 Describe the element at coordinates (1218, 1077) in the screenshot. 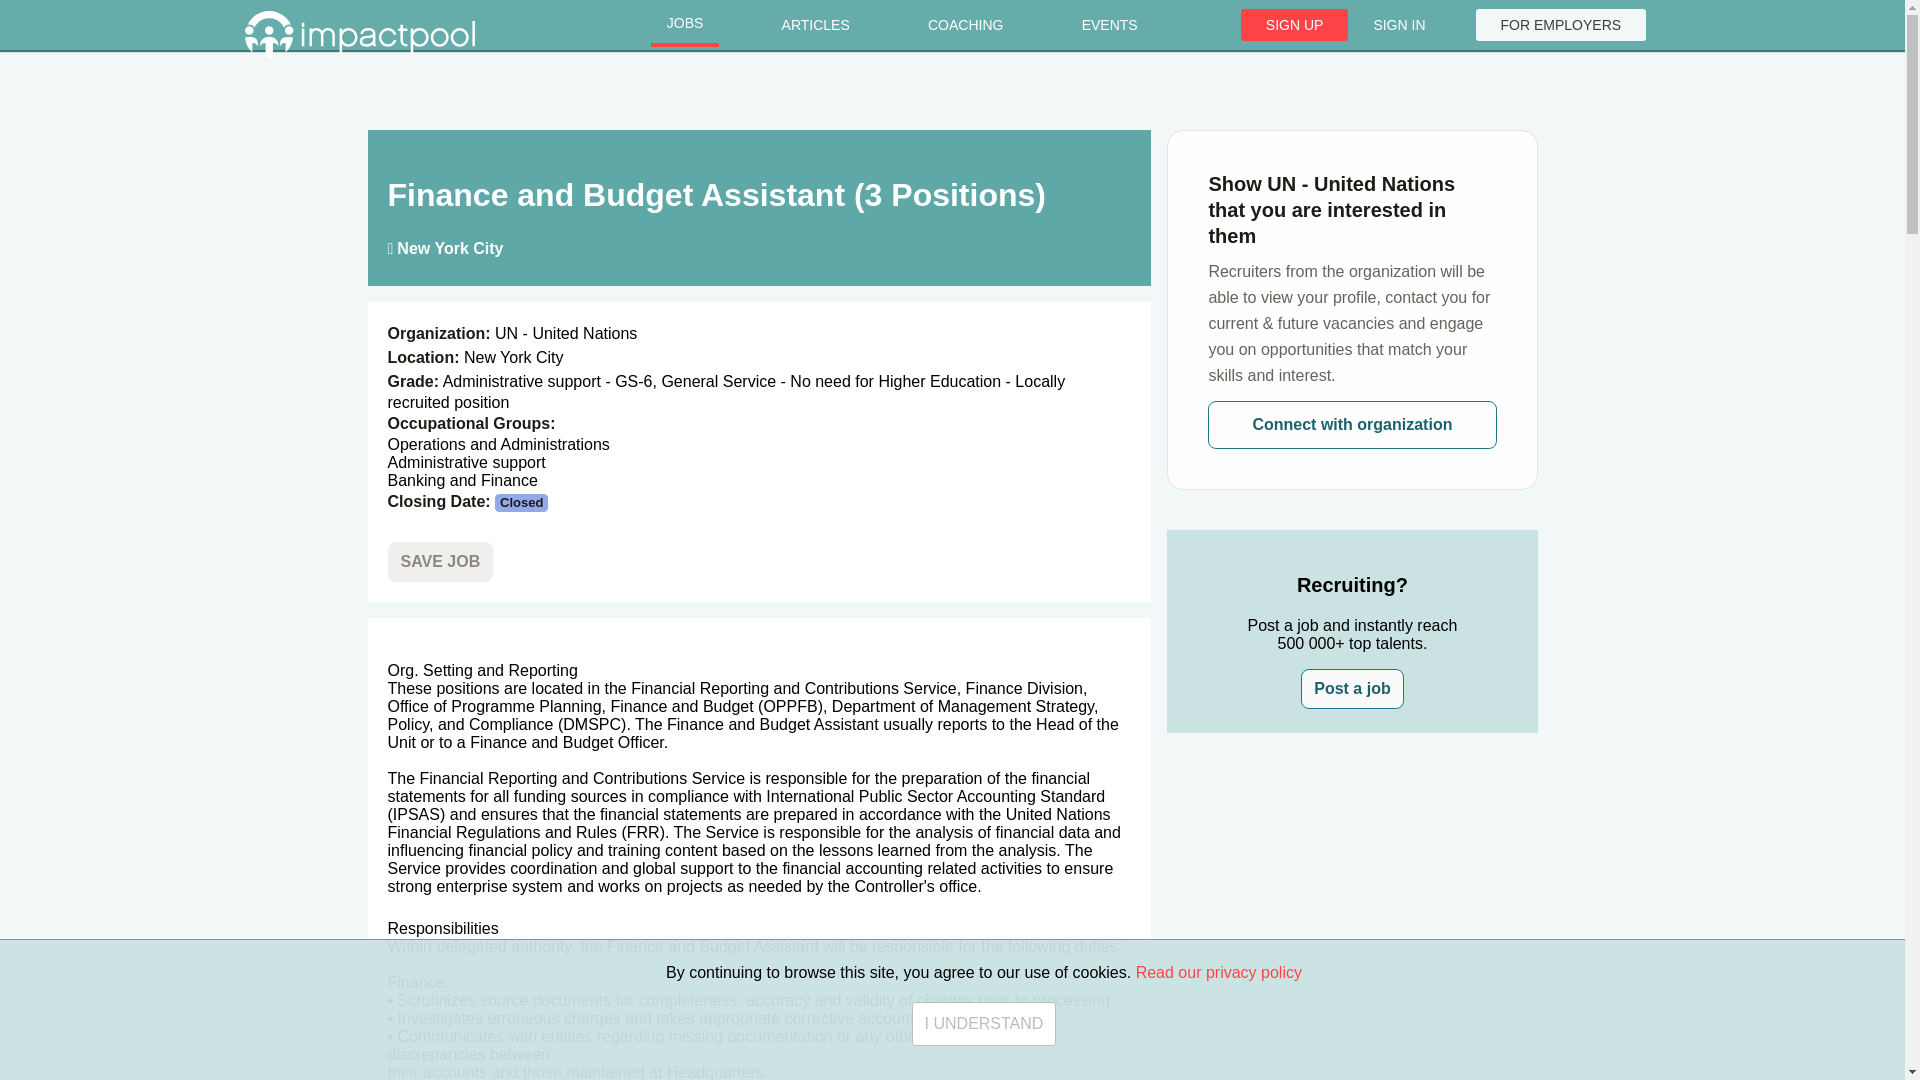

I see `Read our privacy policy` at that location.